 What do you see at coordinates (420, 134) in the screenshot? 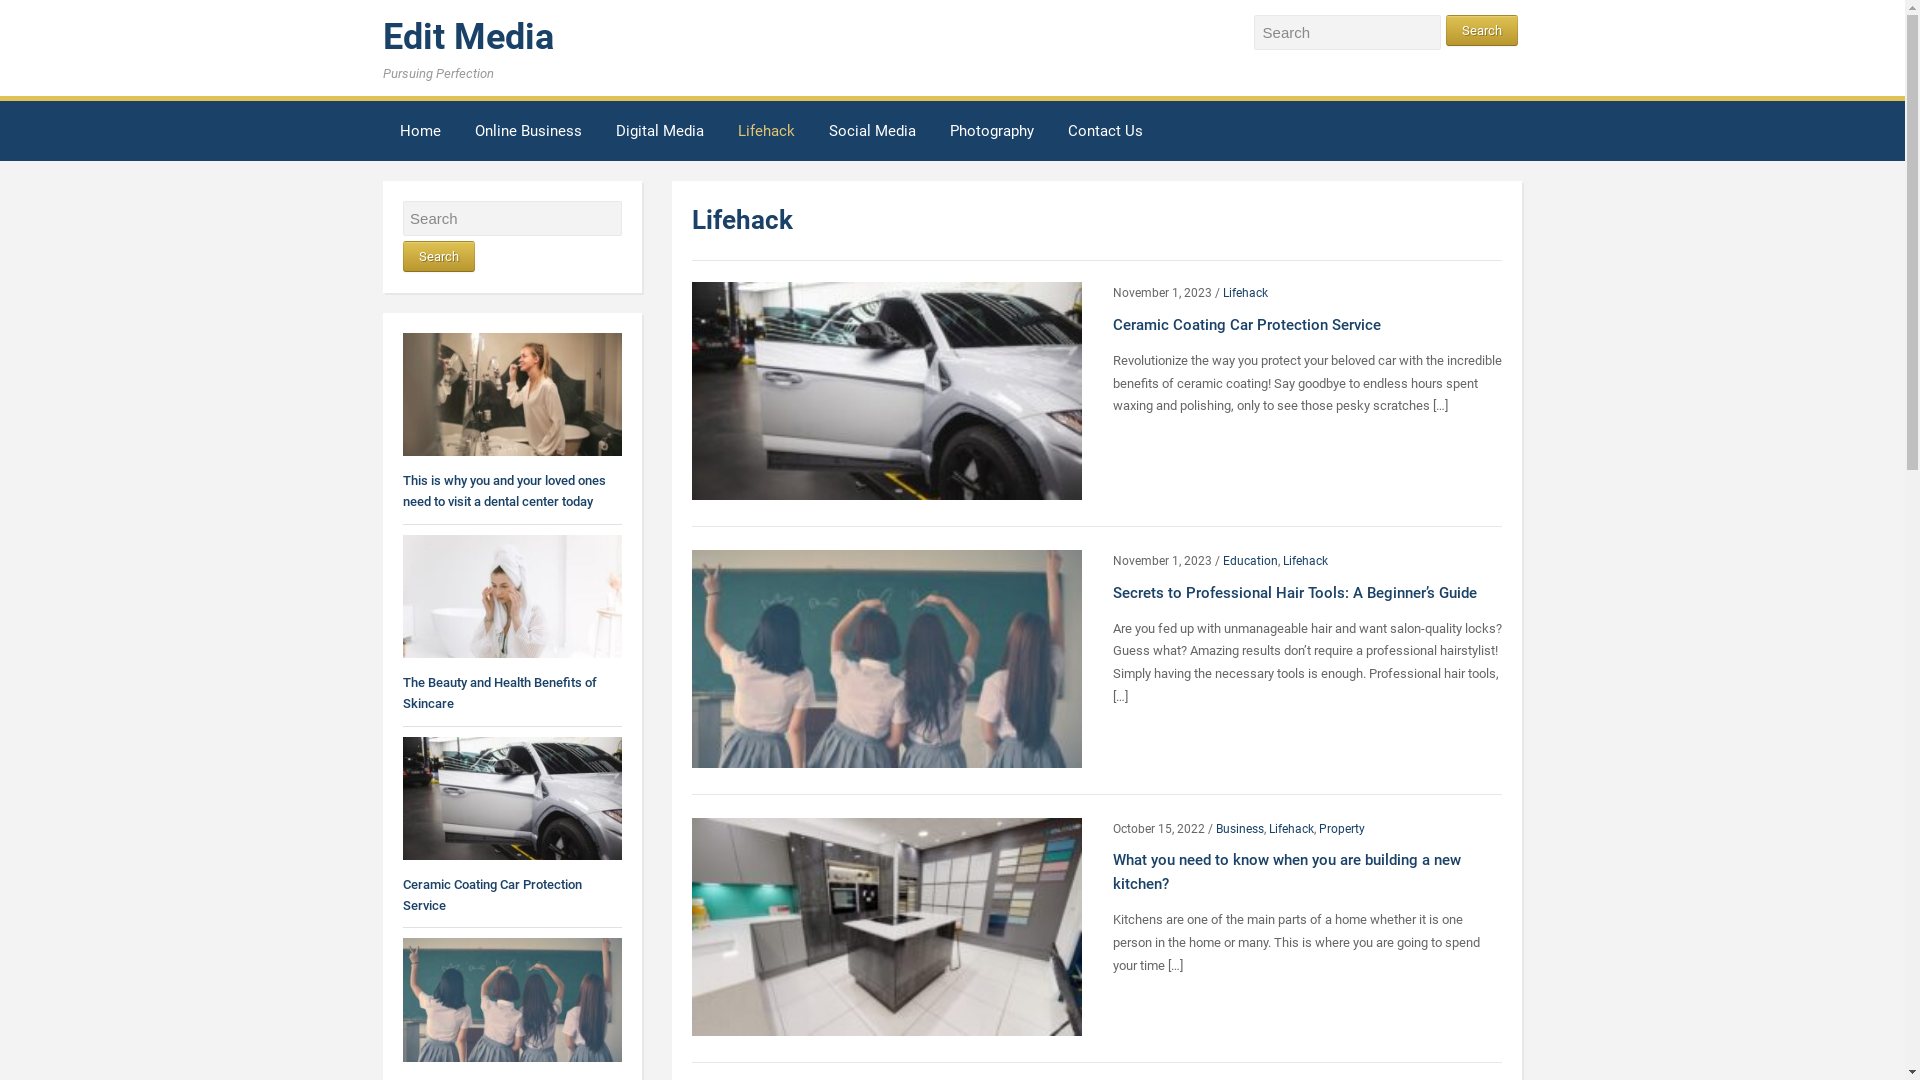
I see `Home` at bounding box center [420, 134].